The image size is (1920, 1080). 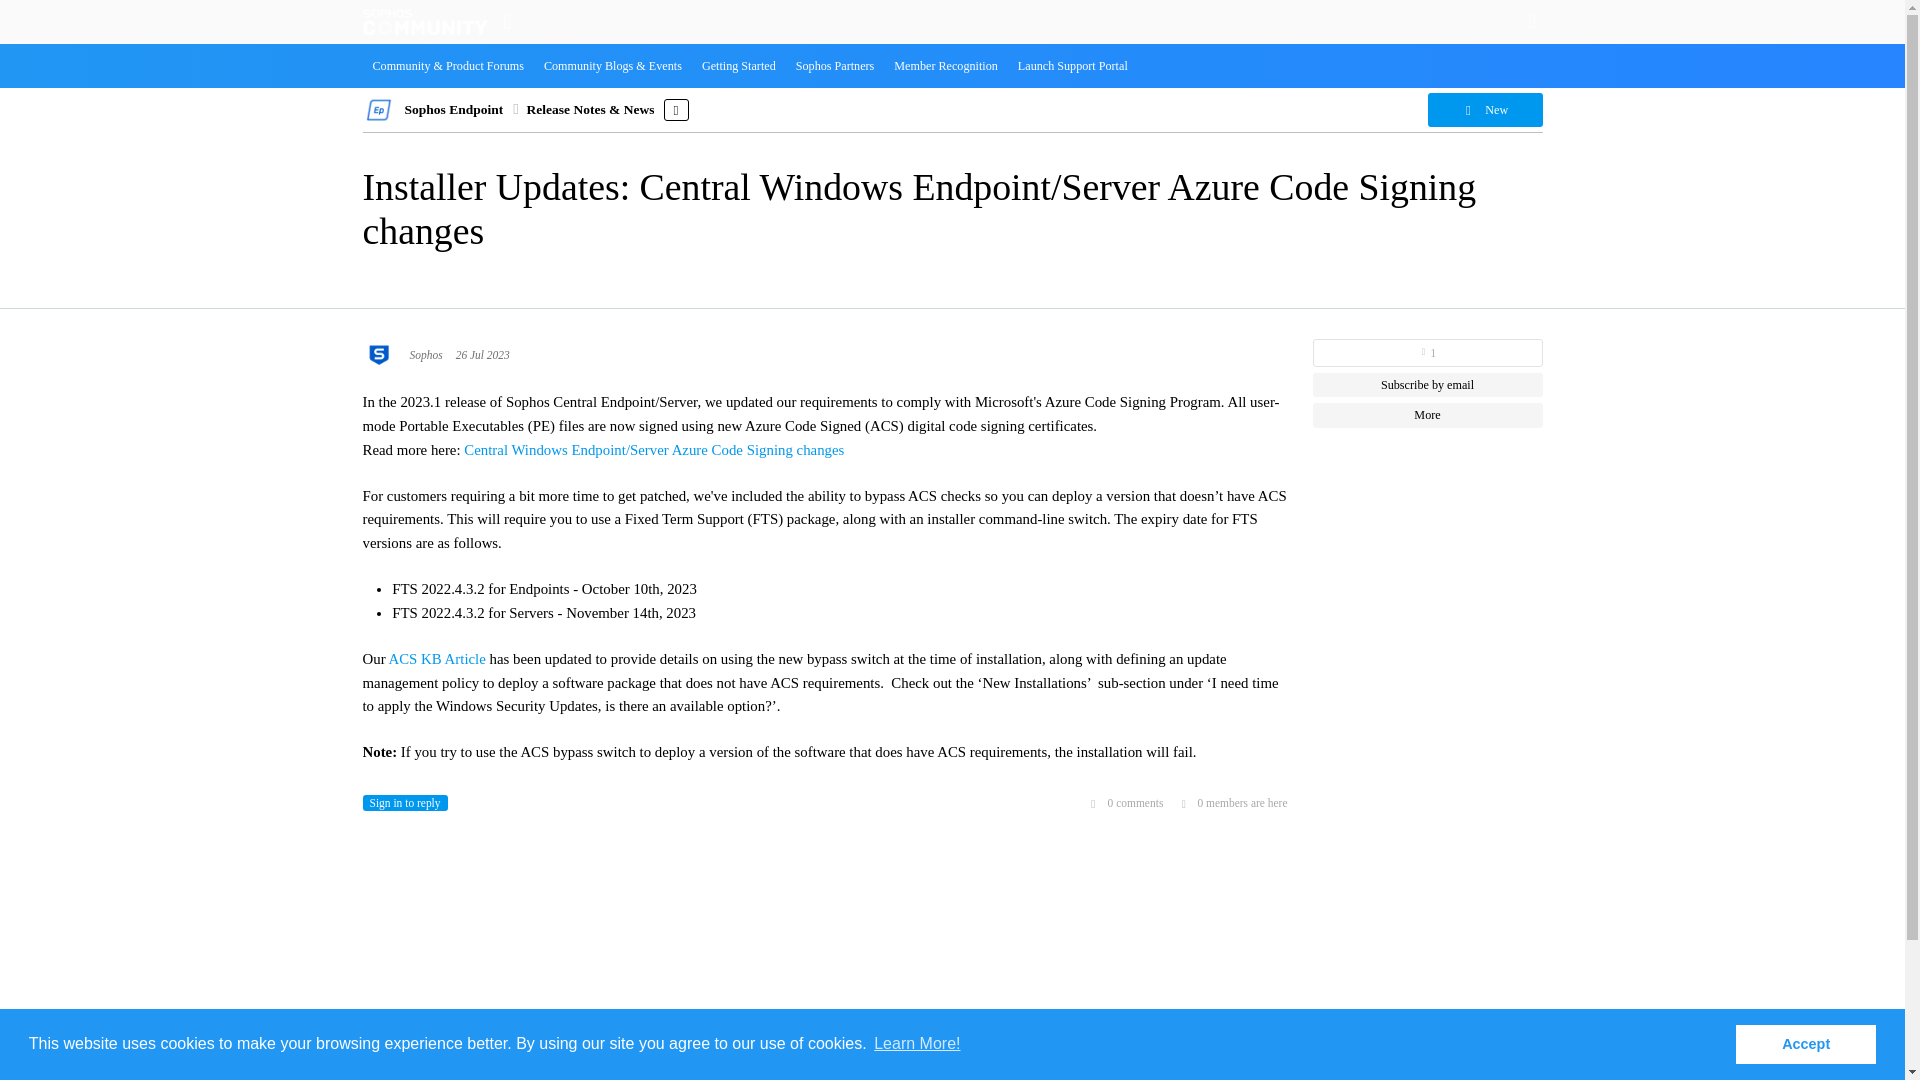 I want to click on Home, so click(x=424, y=21).